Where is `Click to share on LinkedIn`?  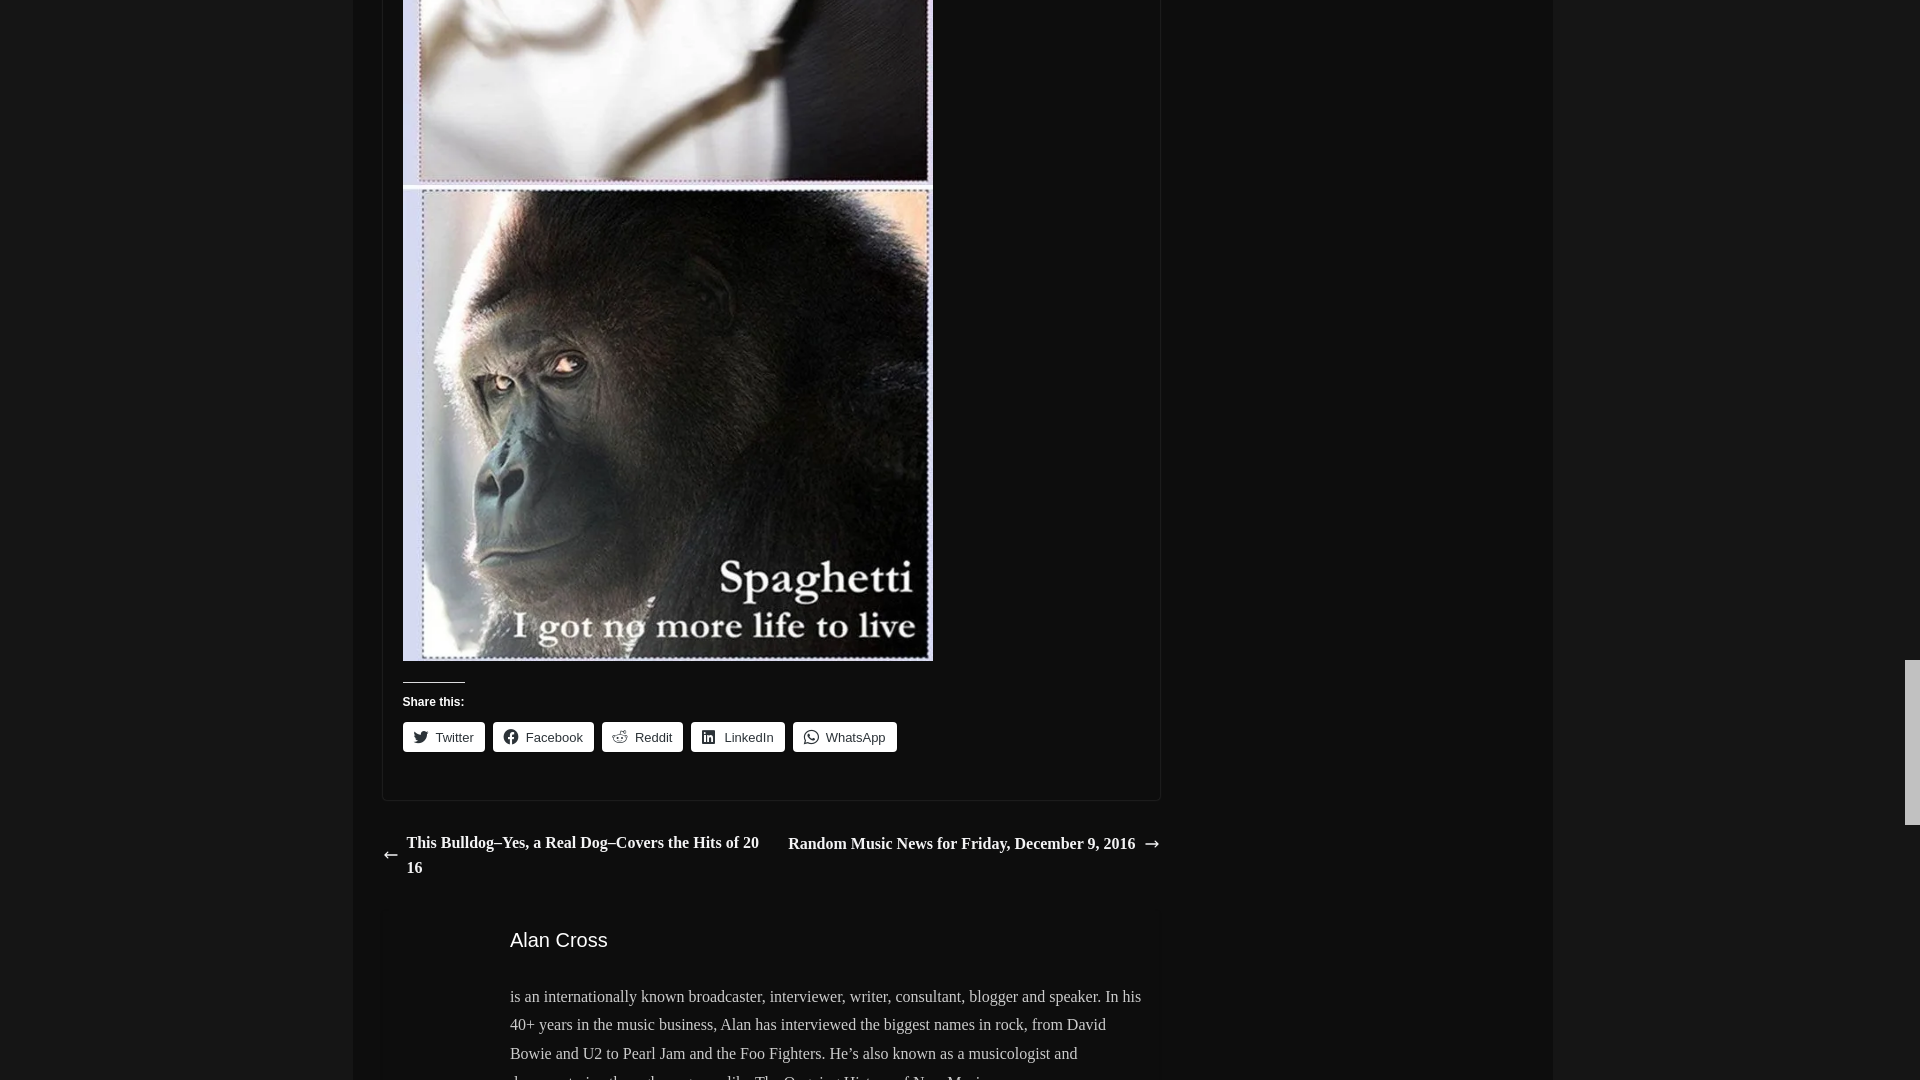 Click to share on LinkedIn is located at coordinates (737, 736).